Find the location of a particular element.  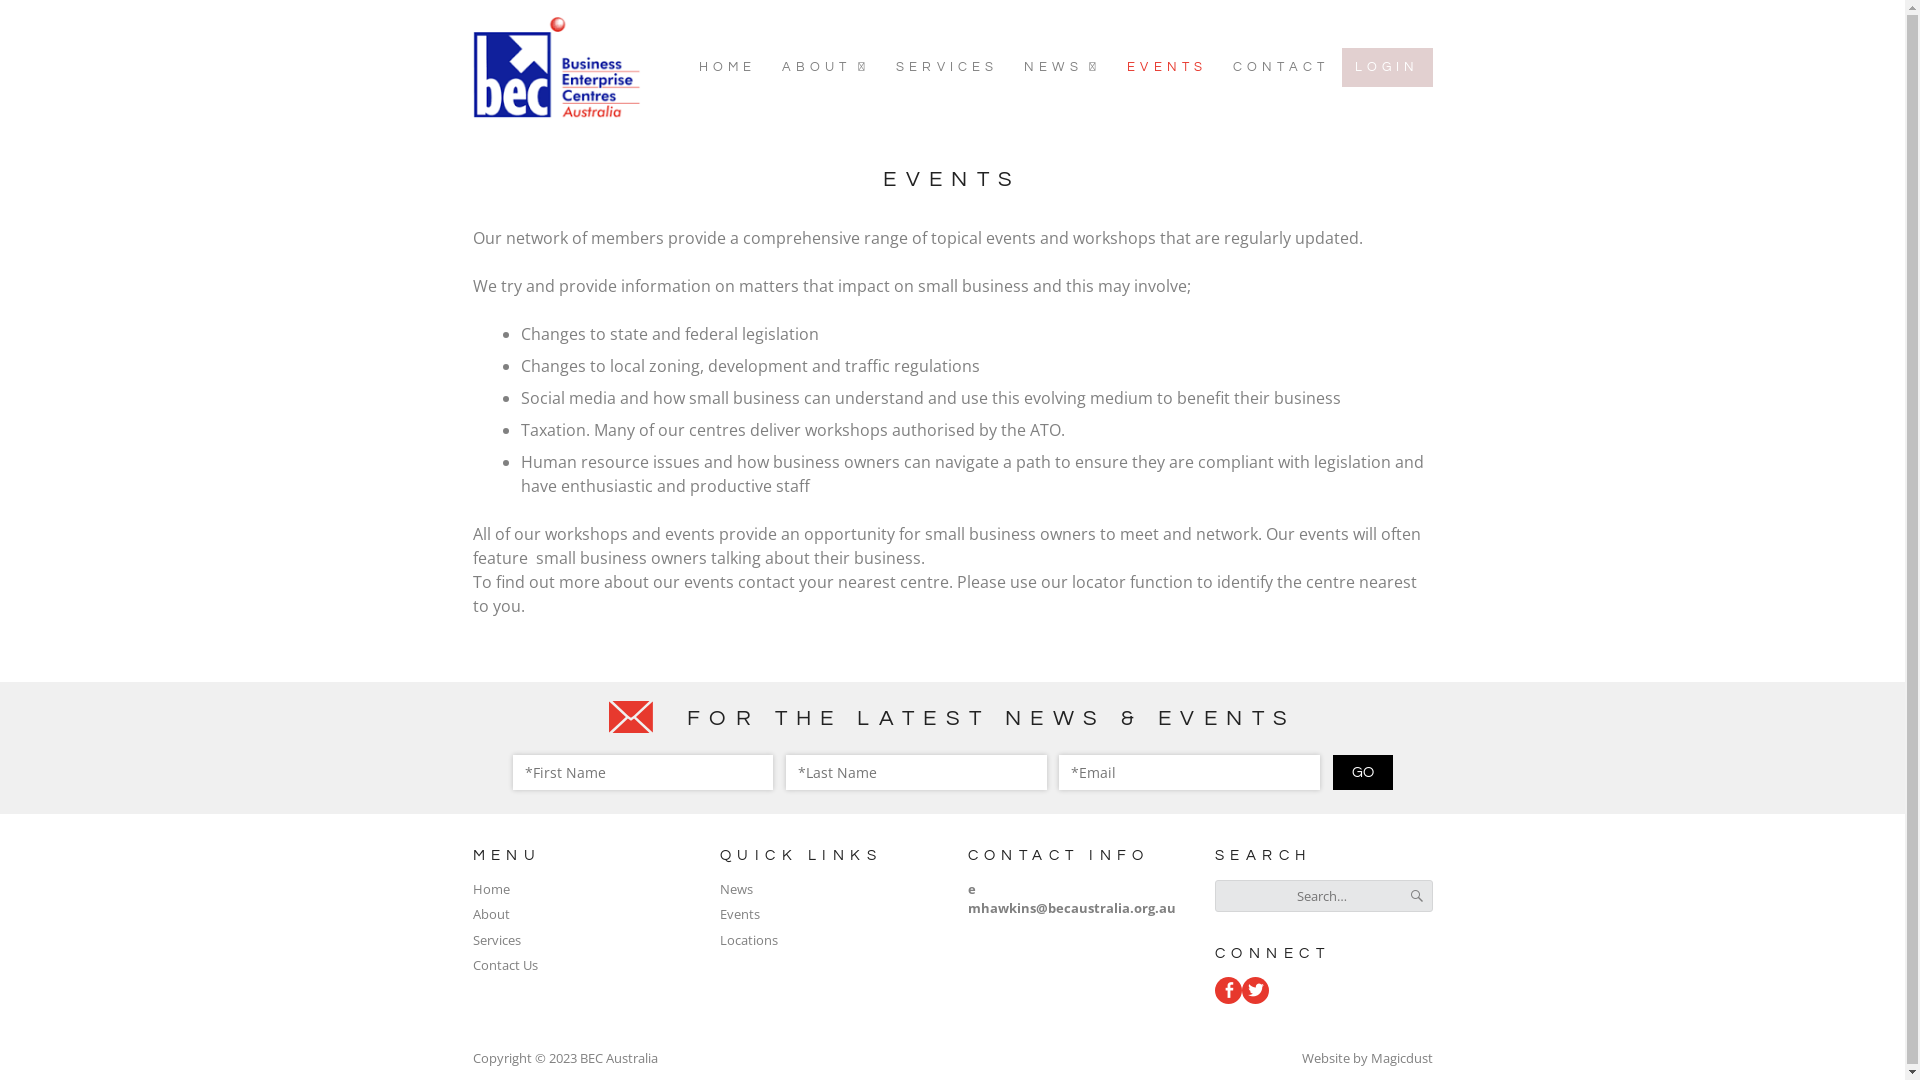

MEMBERS is located at coordinates (1115, 102).